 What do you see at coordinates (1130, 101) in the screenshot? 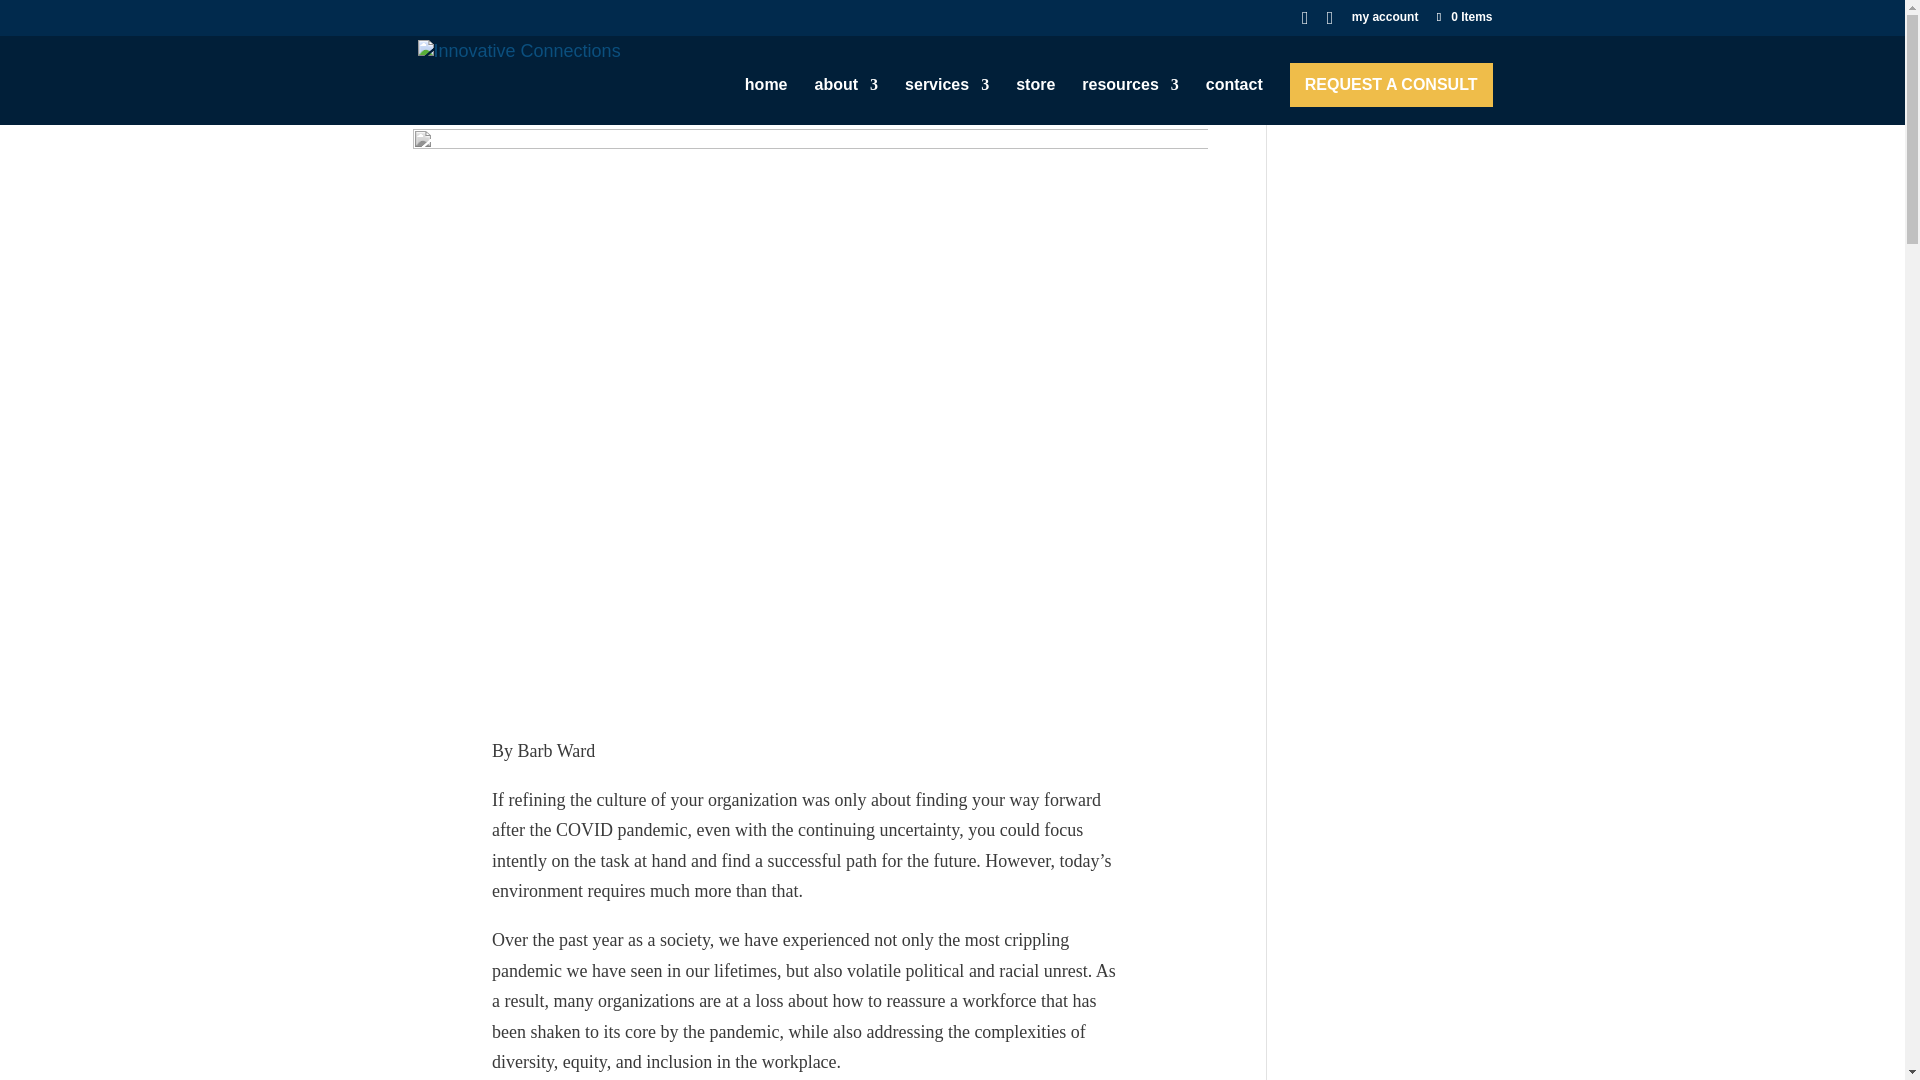
I see `resources` at bounding box center [1130, 101].